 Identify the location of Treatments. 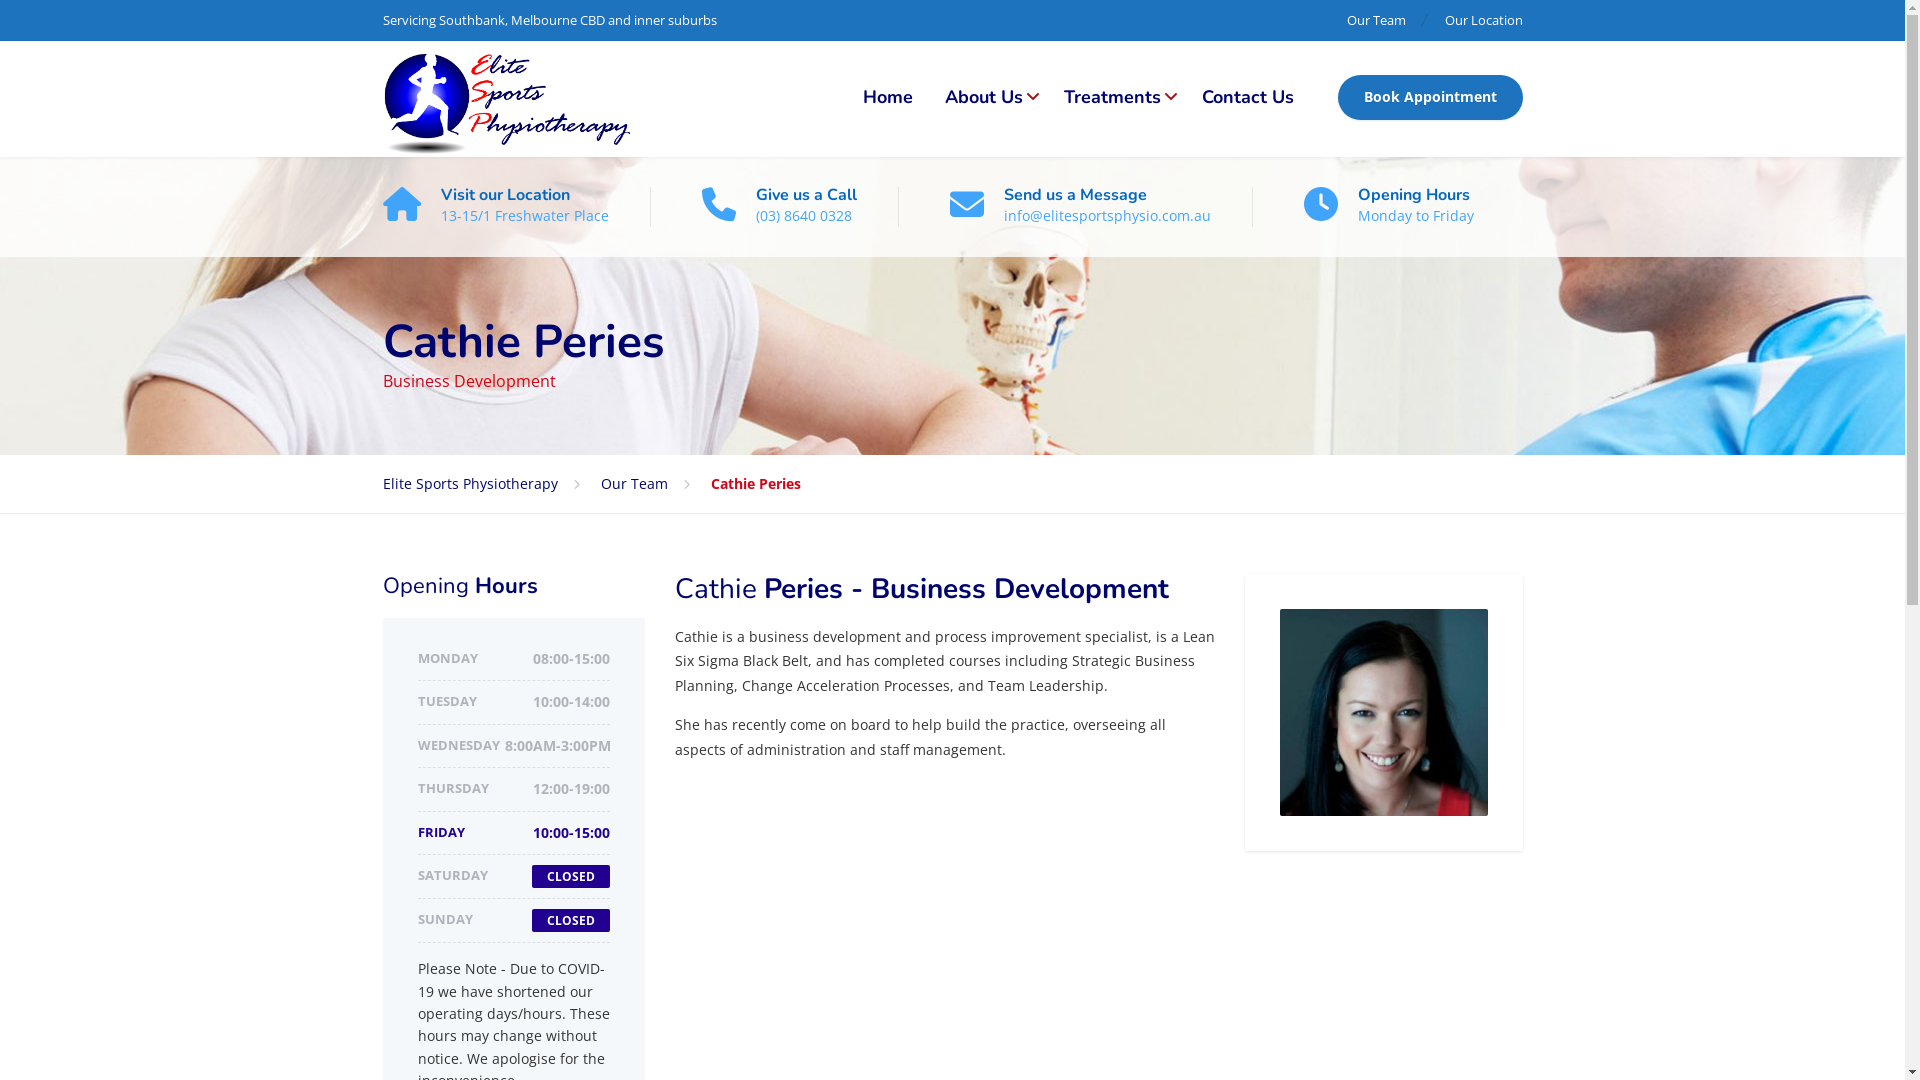
(1117, 98).